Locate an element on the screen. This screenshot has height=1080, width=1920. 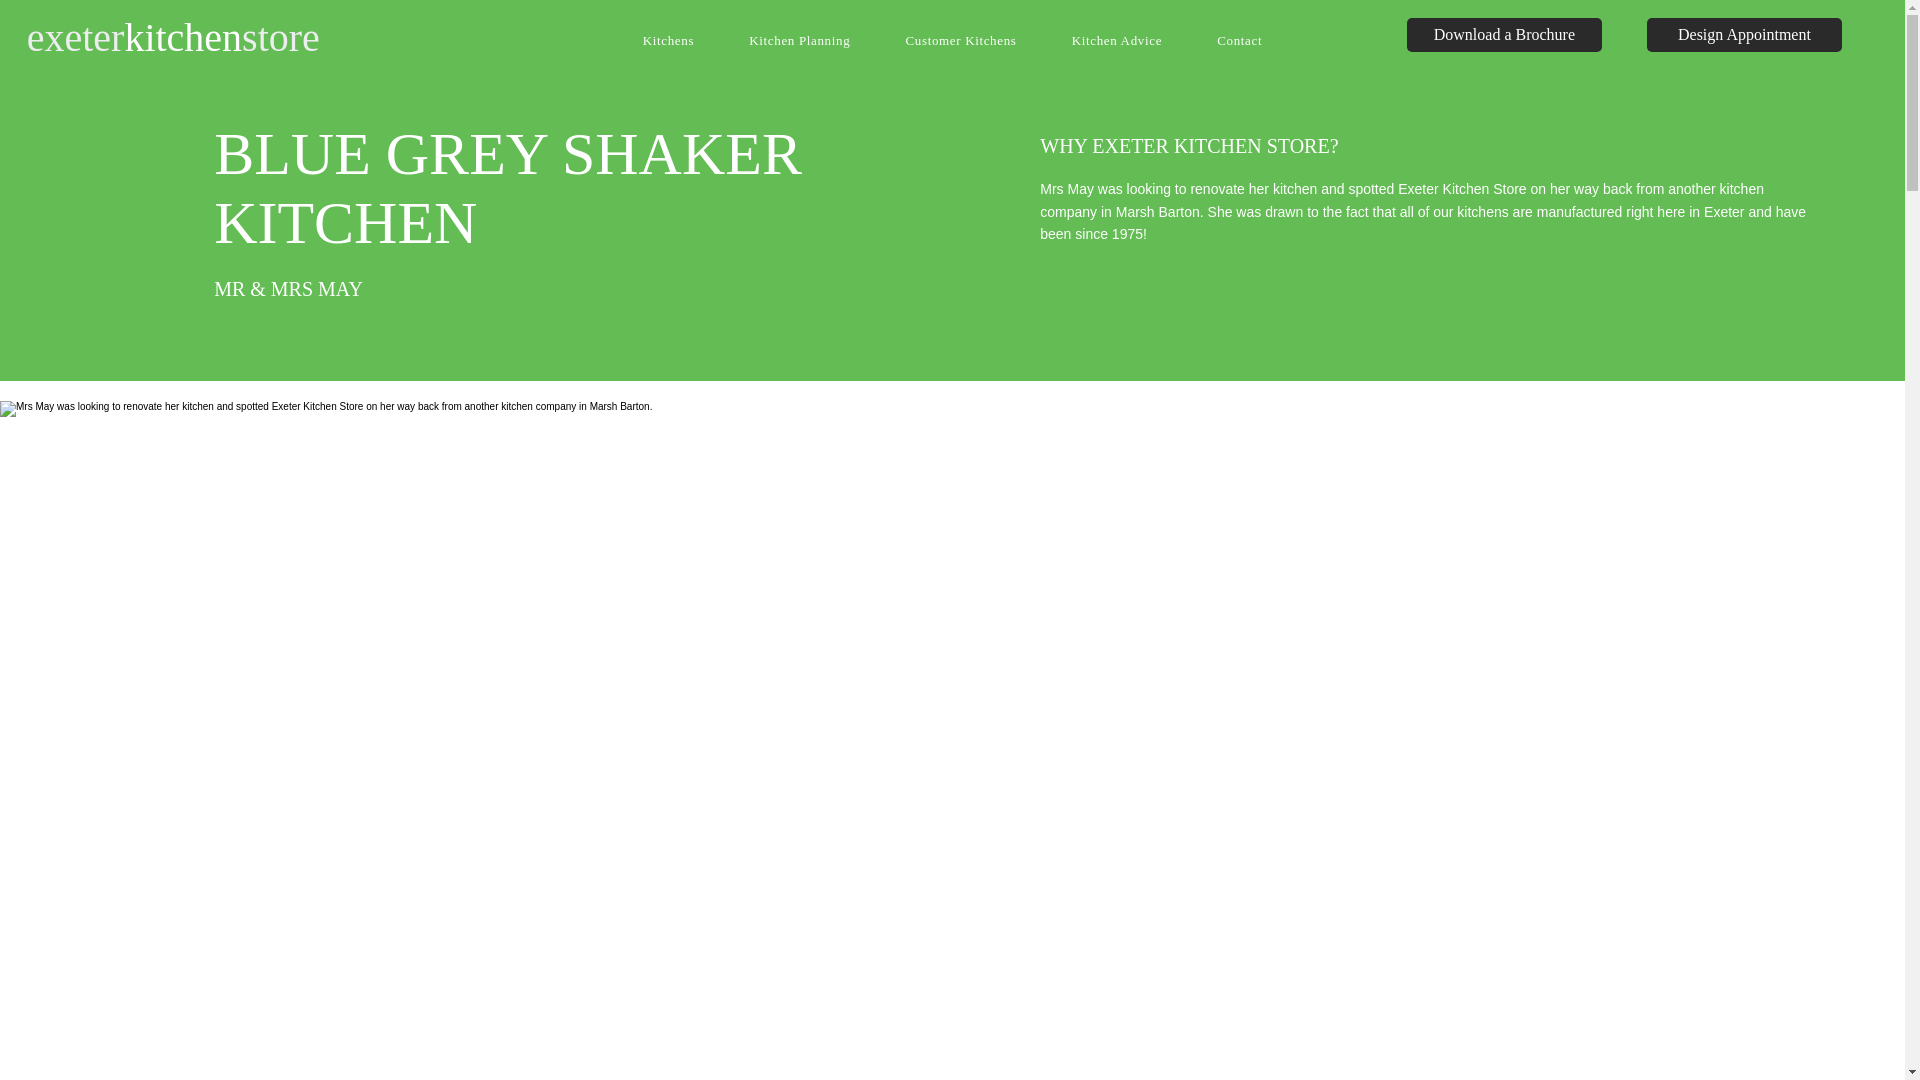
Contact is located at coordinates (1240, 40).